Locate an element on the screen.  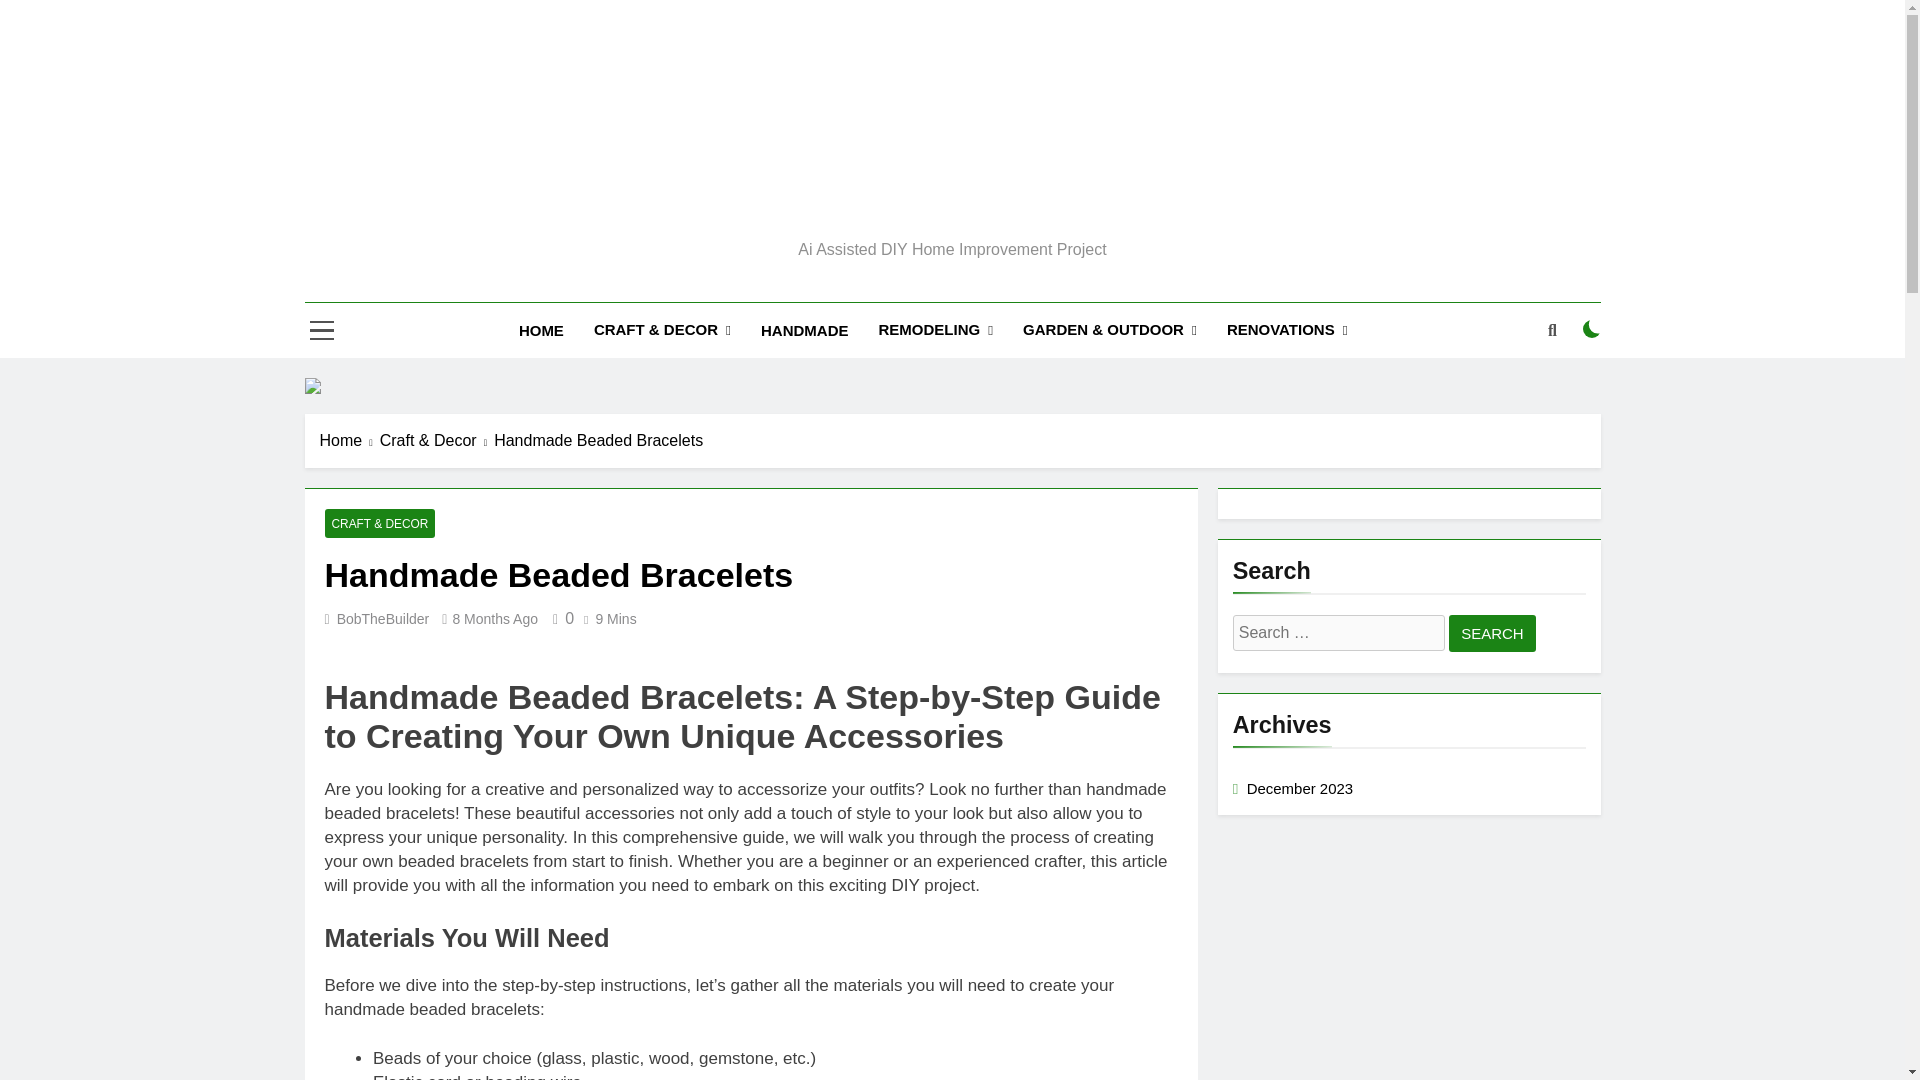
HOME is located at coordinates (541, 330).